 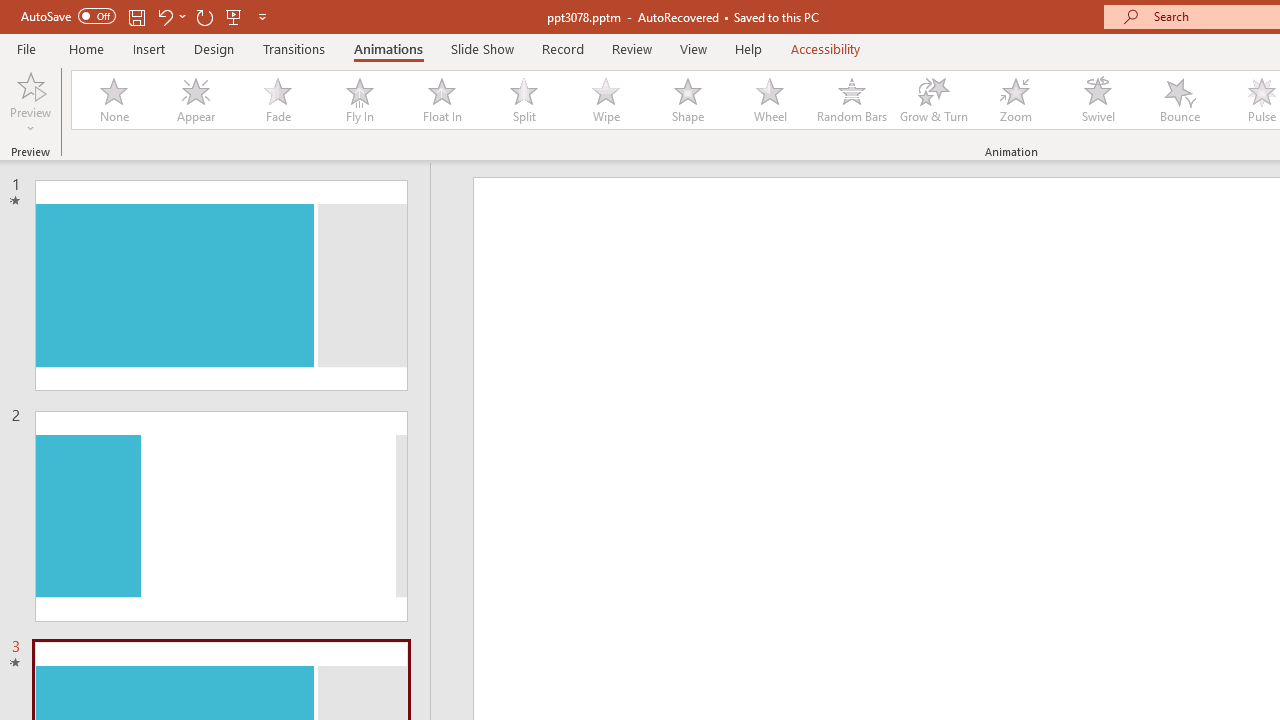 I want to click on Wipe, so click(x=605, y=100).